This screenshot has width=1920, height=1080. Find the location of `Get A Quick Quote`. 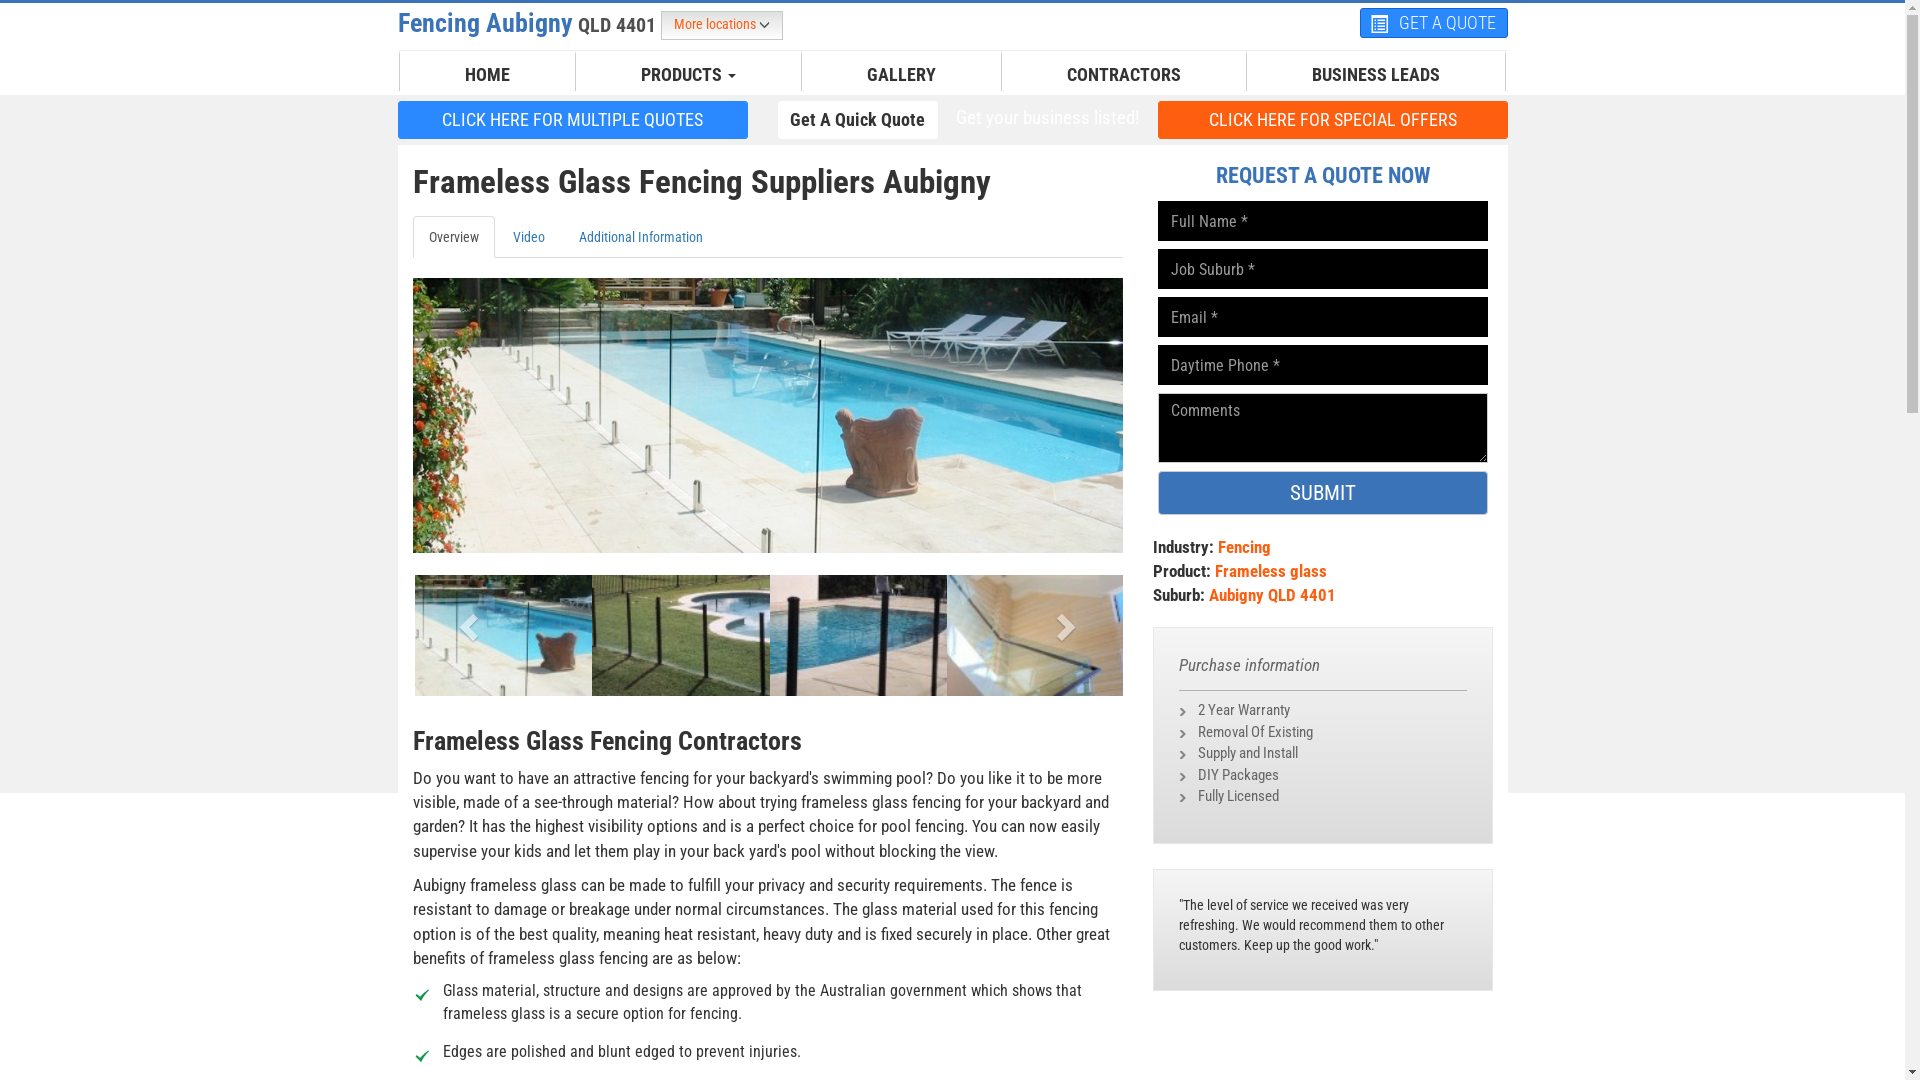

Get A Quick Quote is located at coordinates (858, 120).